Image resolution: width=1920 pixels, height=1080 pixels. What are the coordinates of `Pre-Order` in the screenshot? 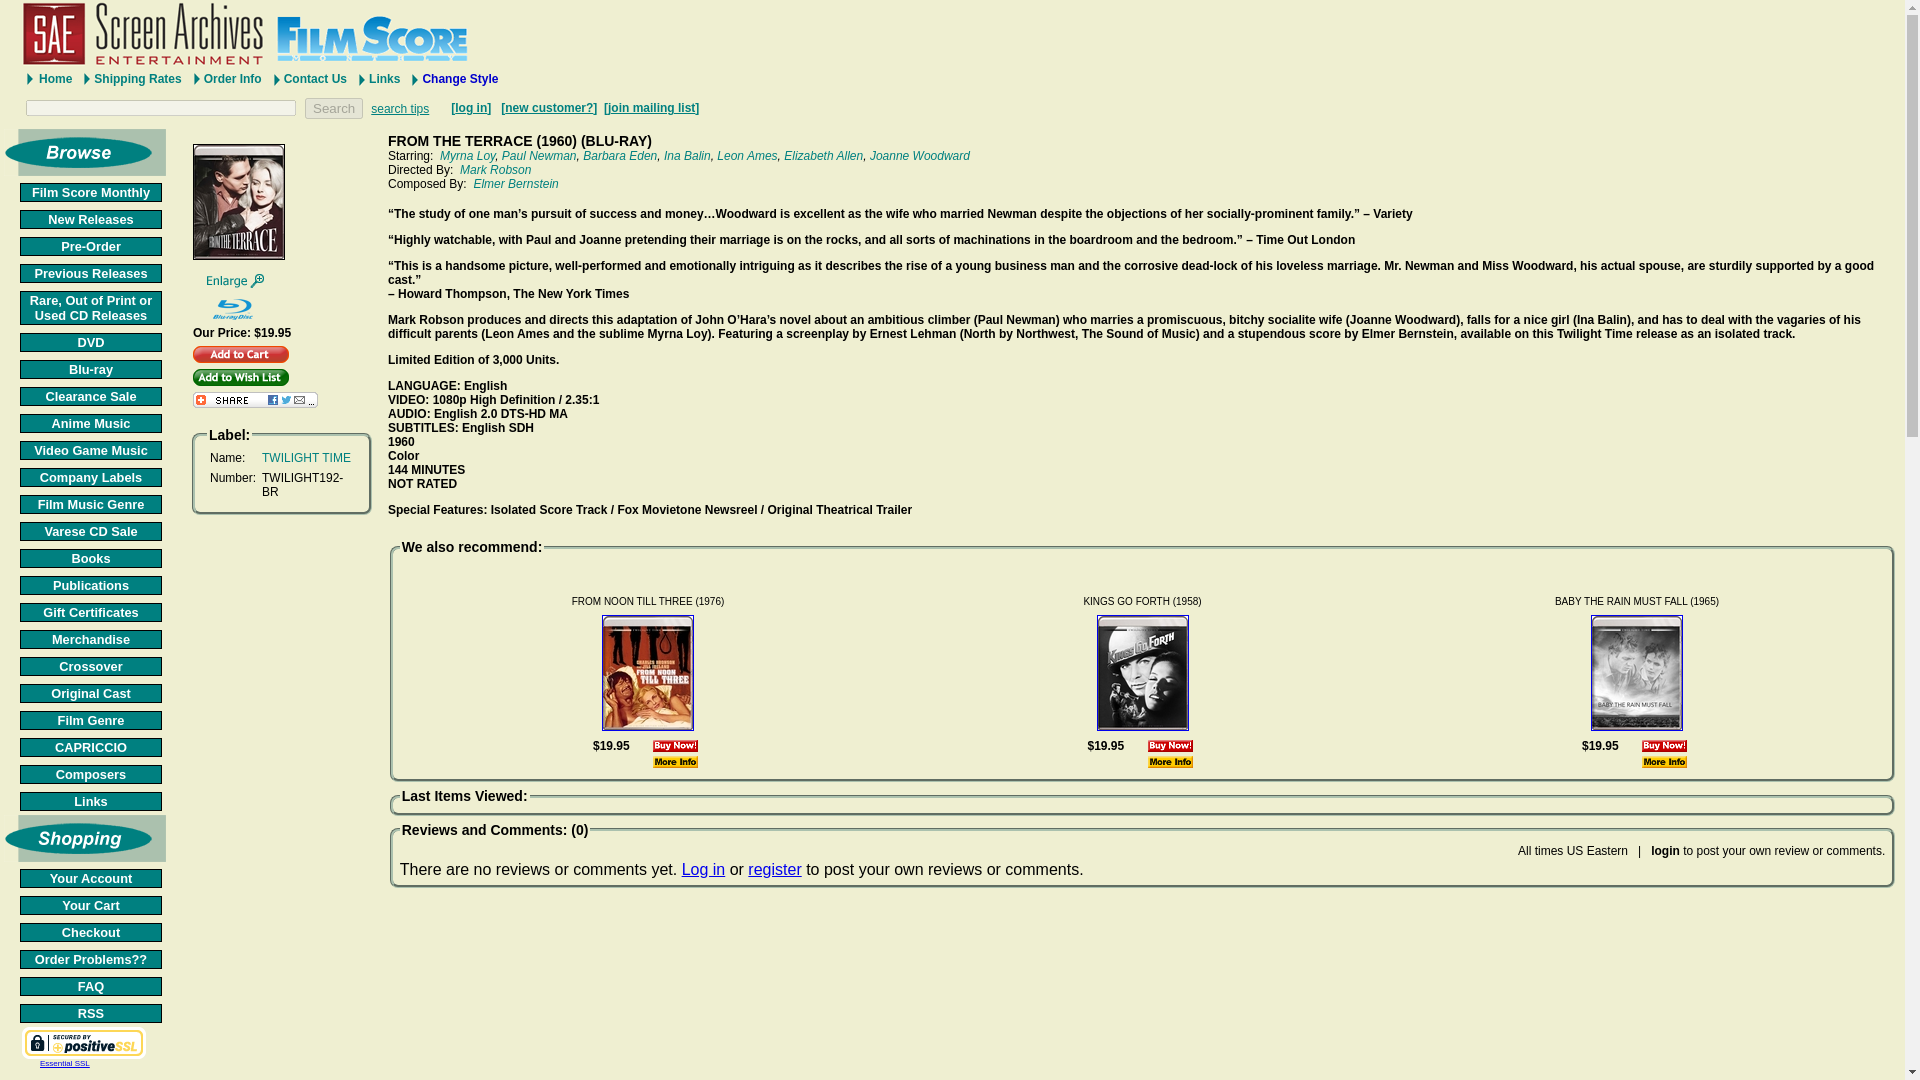 It's located at (90, 246).